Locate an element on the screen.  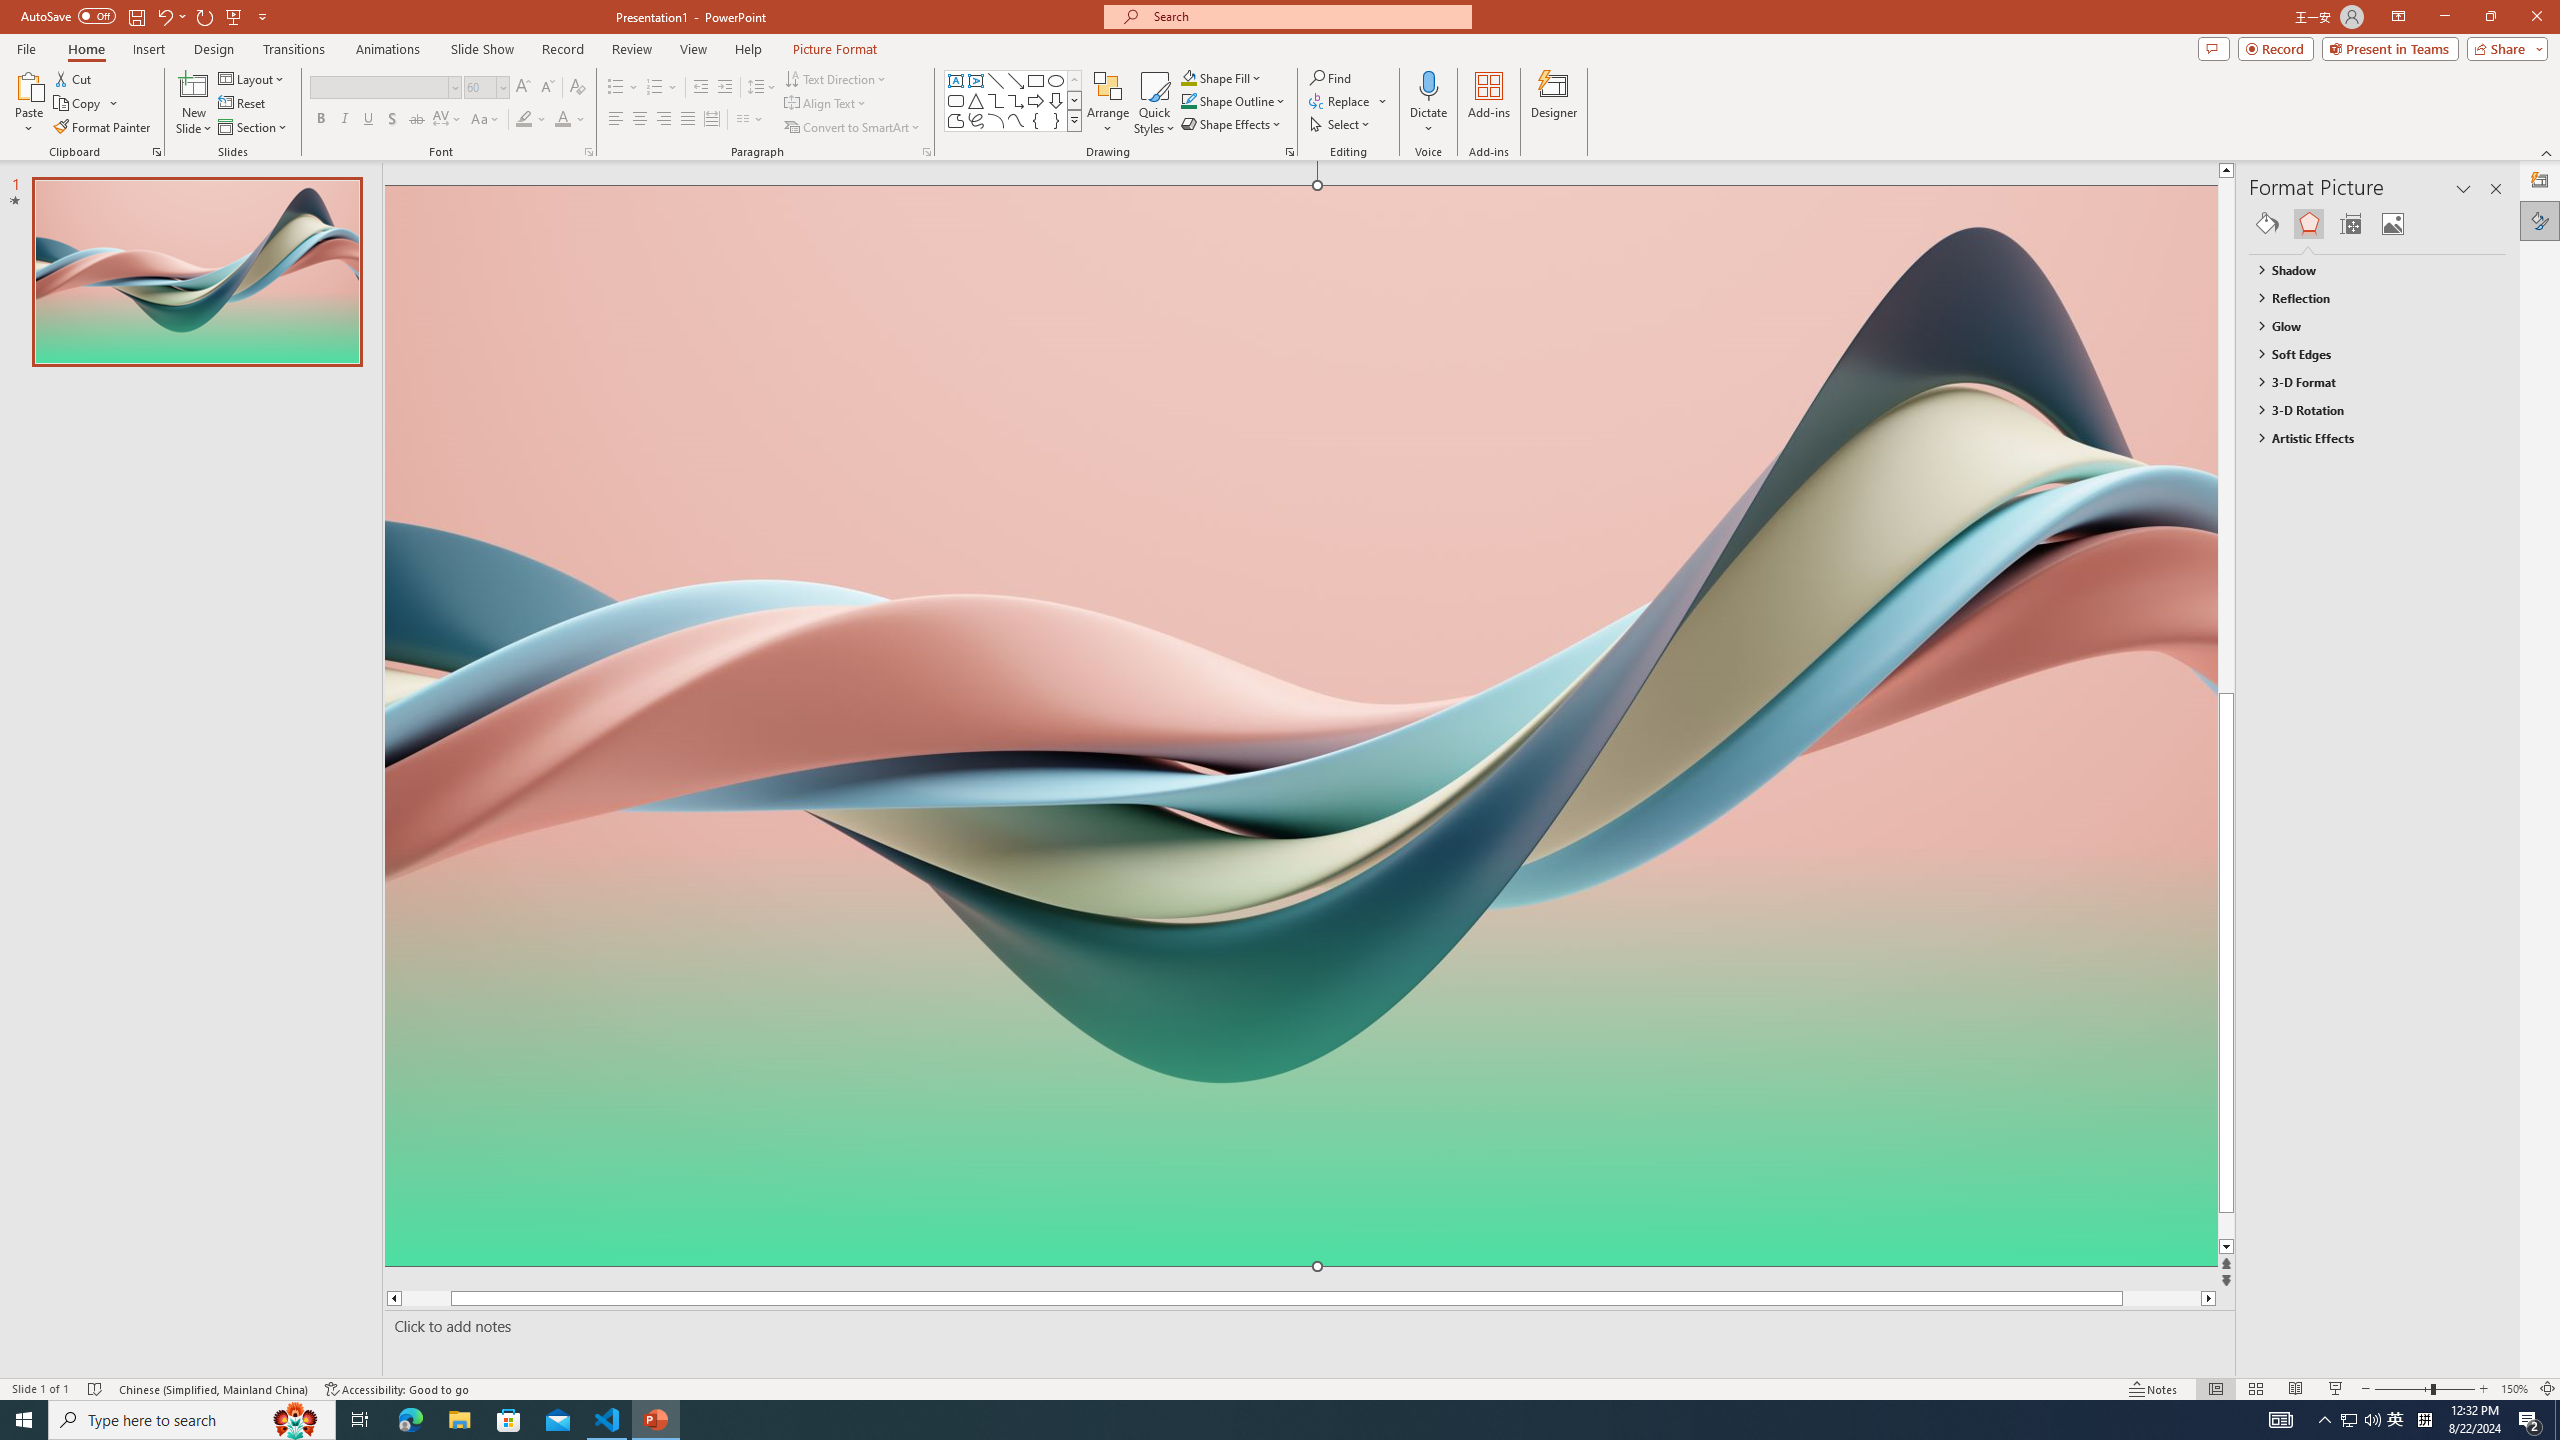
Page down is located at coordinates (2264, 1225).